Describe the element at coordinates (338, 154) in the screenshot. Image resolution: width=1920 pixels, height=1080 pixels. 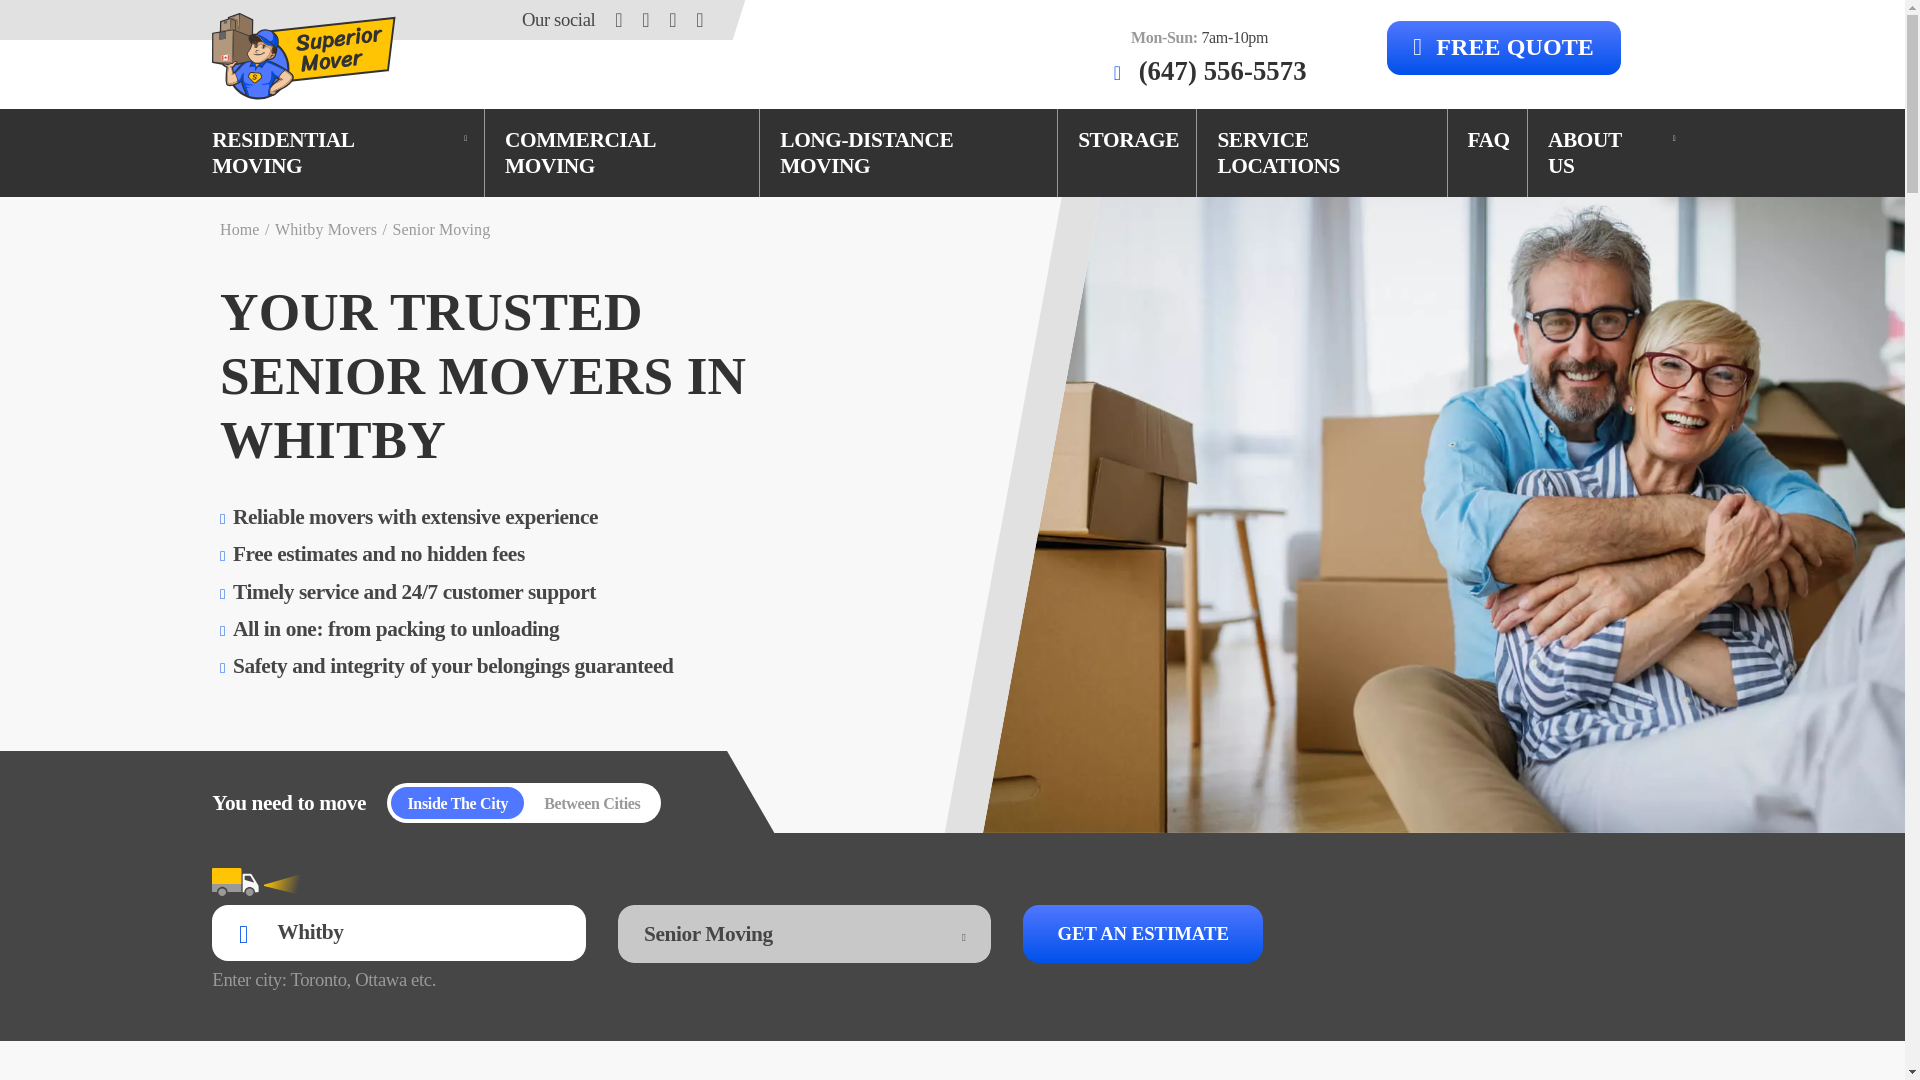
I see `RESIDENTIAL MOVING` at that location.